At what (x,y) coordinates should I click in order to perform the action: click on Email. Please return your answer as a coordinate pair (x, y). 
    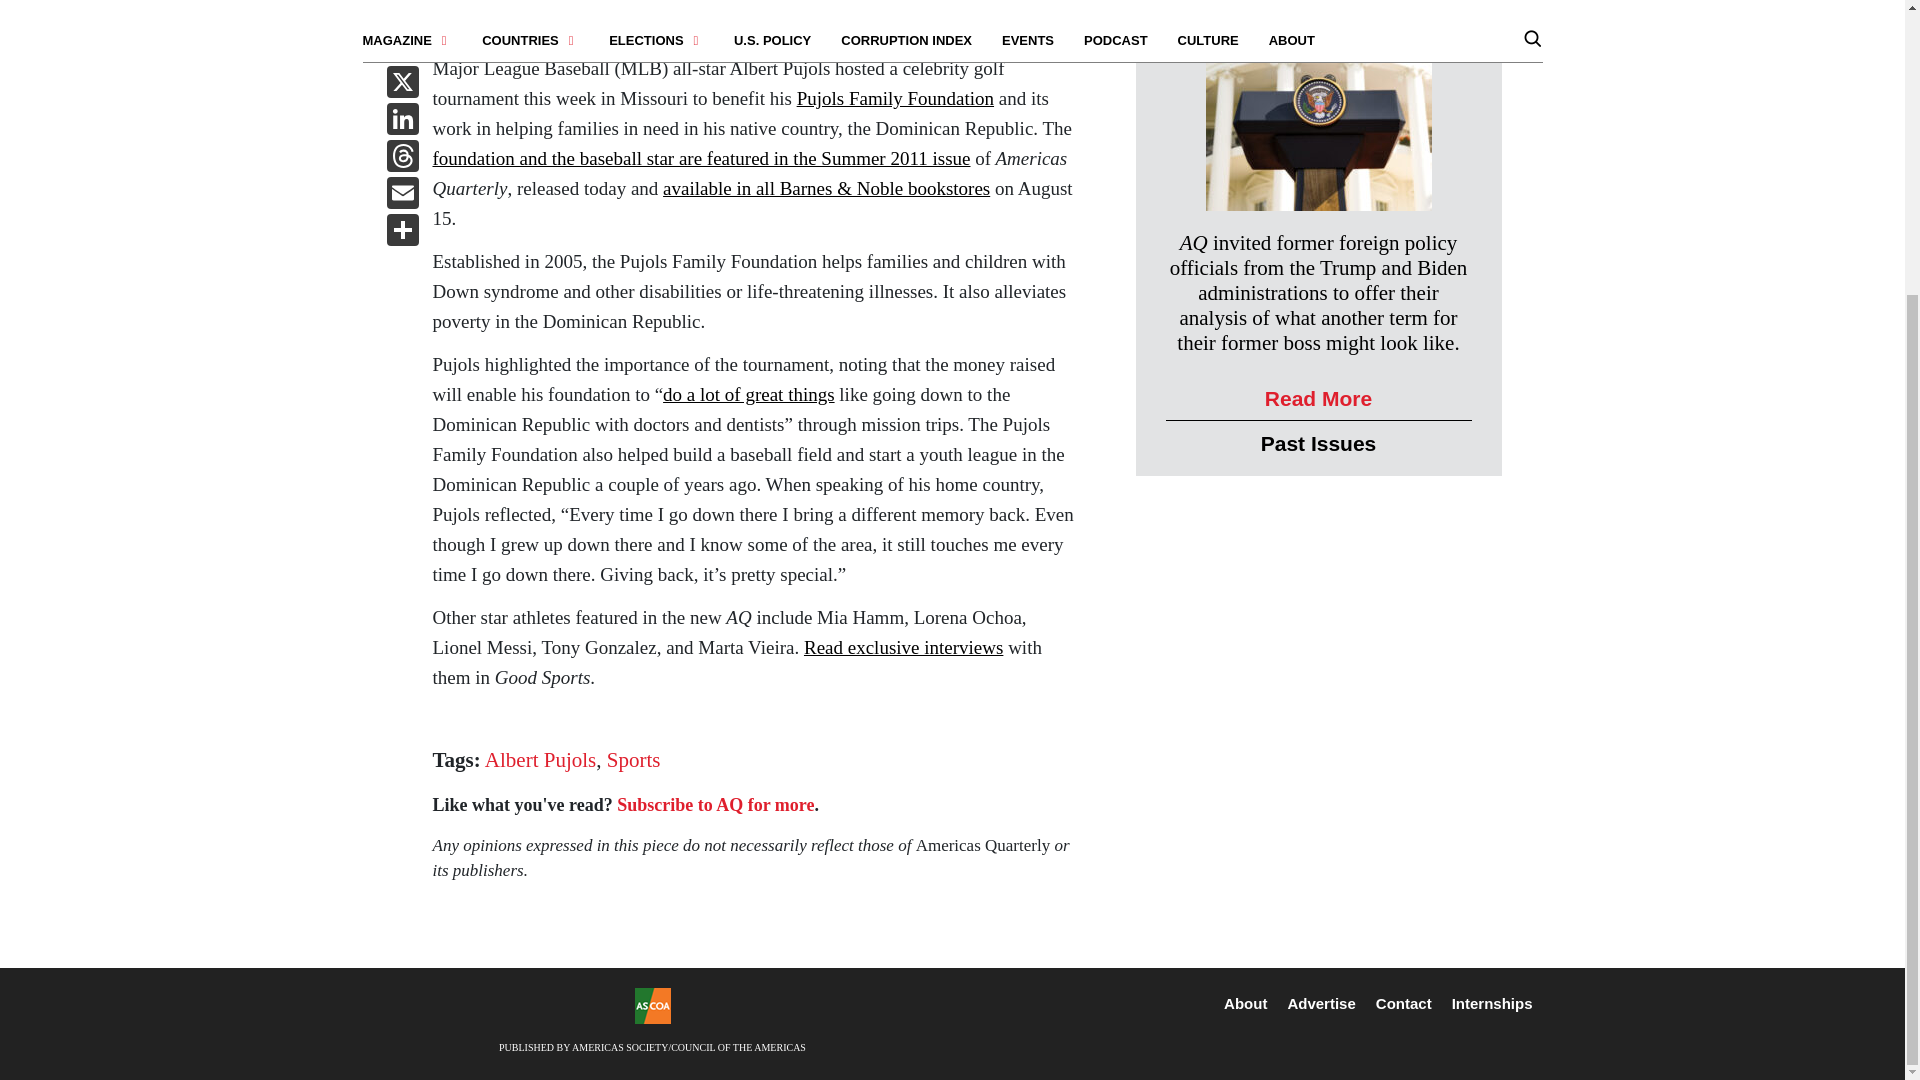
    Looking at the image, I should click on (402, 195).